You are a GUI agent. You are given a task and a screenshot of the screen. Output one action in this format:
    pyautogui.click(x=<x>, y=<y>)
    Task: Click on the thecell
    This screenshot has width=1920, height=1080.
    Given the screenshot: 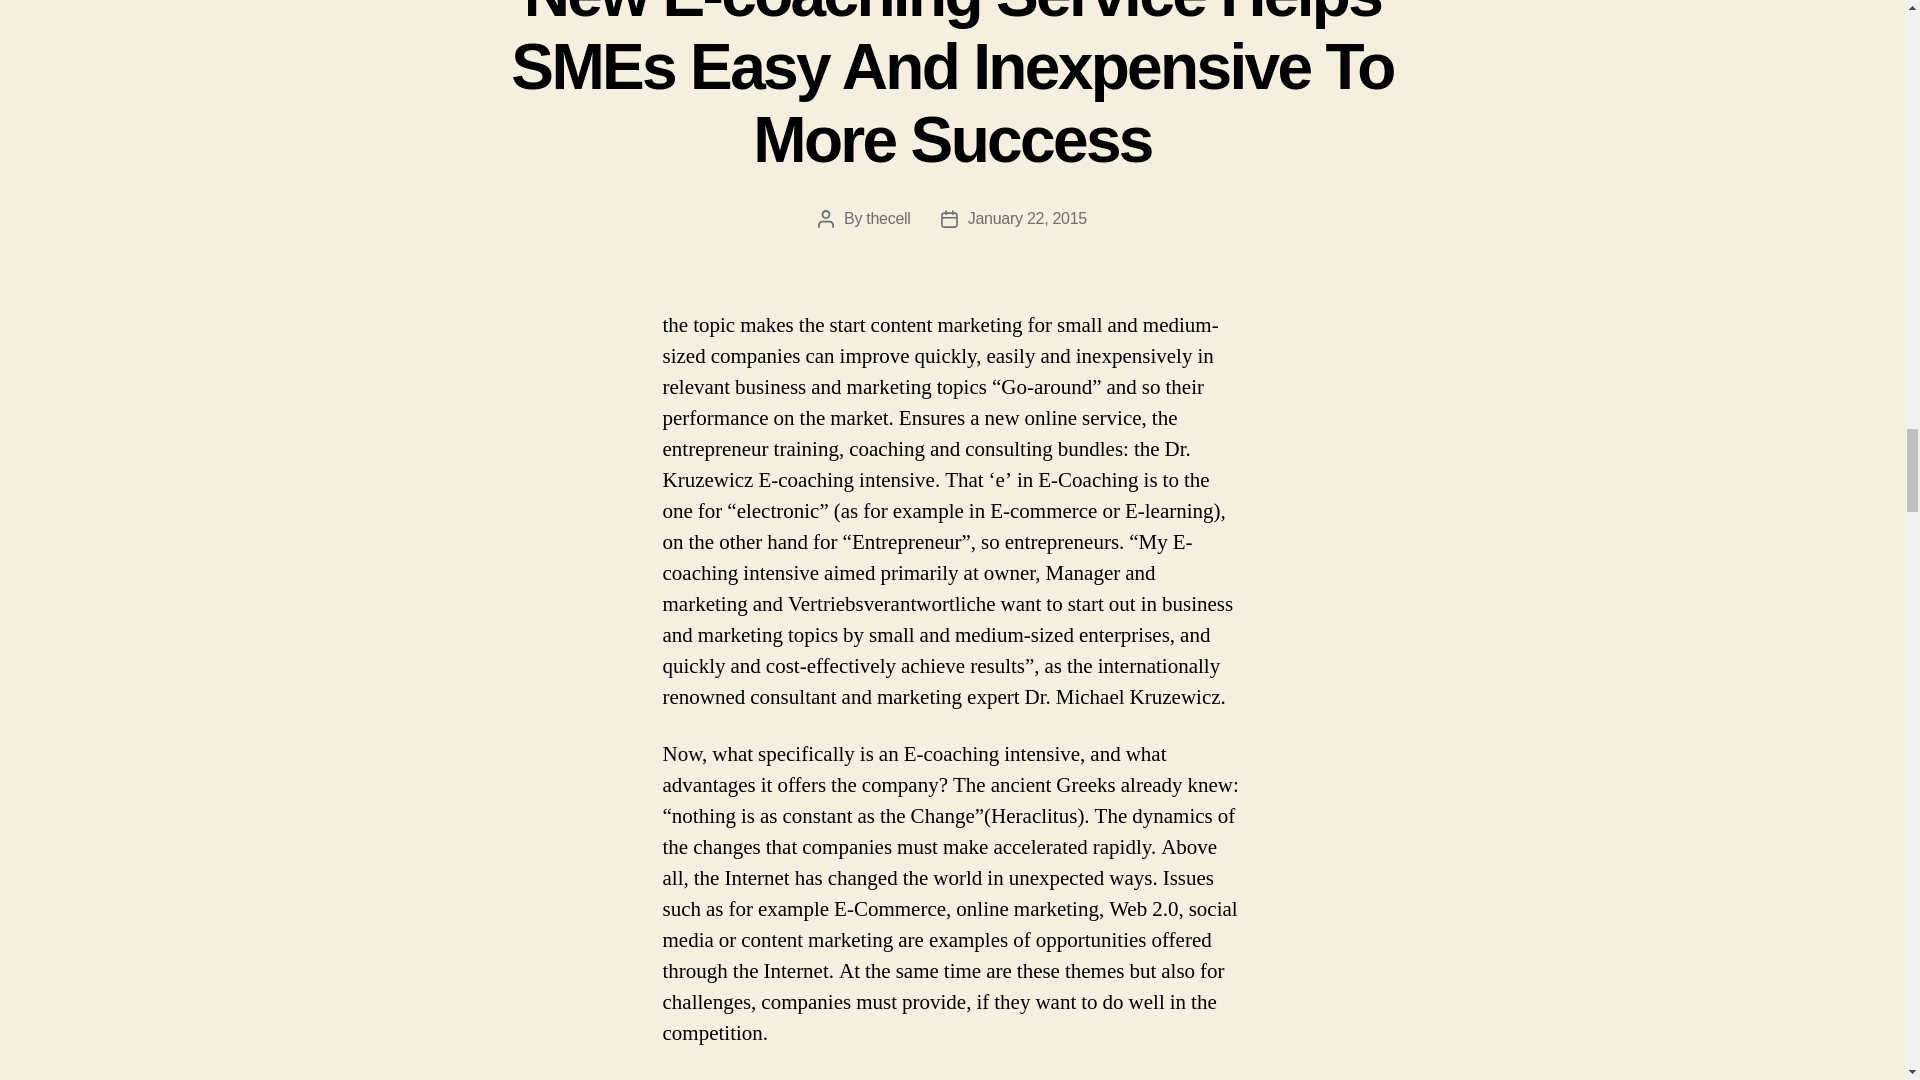 What is the action you would take?
    pyautogui.click(x=888, y=218)
    